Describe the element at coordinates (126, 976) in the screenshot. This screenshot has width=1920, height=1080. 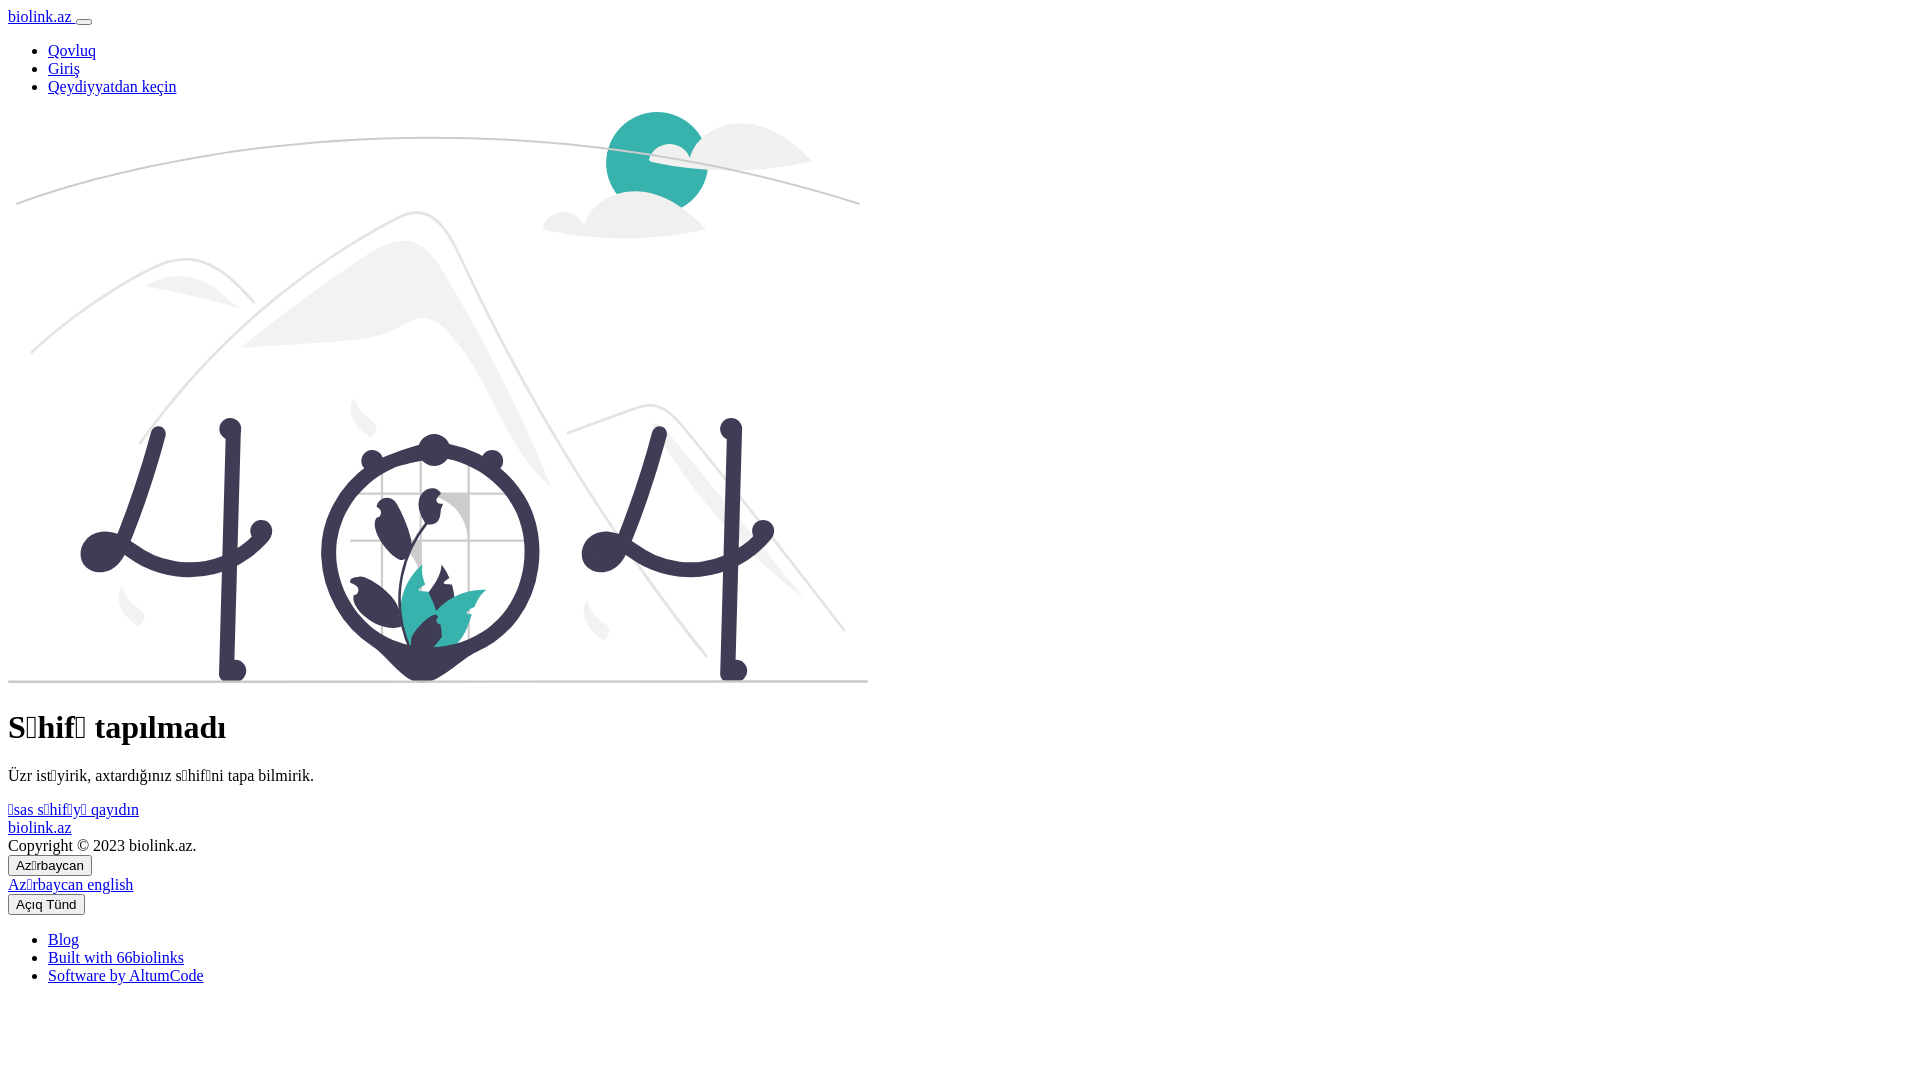
I see `Software by AltumCode` at that location.